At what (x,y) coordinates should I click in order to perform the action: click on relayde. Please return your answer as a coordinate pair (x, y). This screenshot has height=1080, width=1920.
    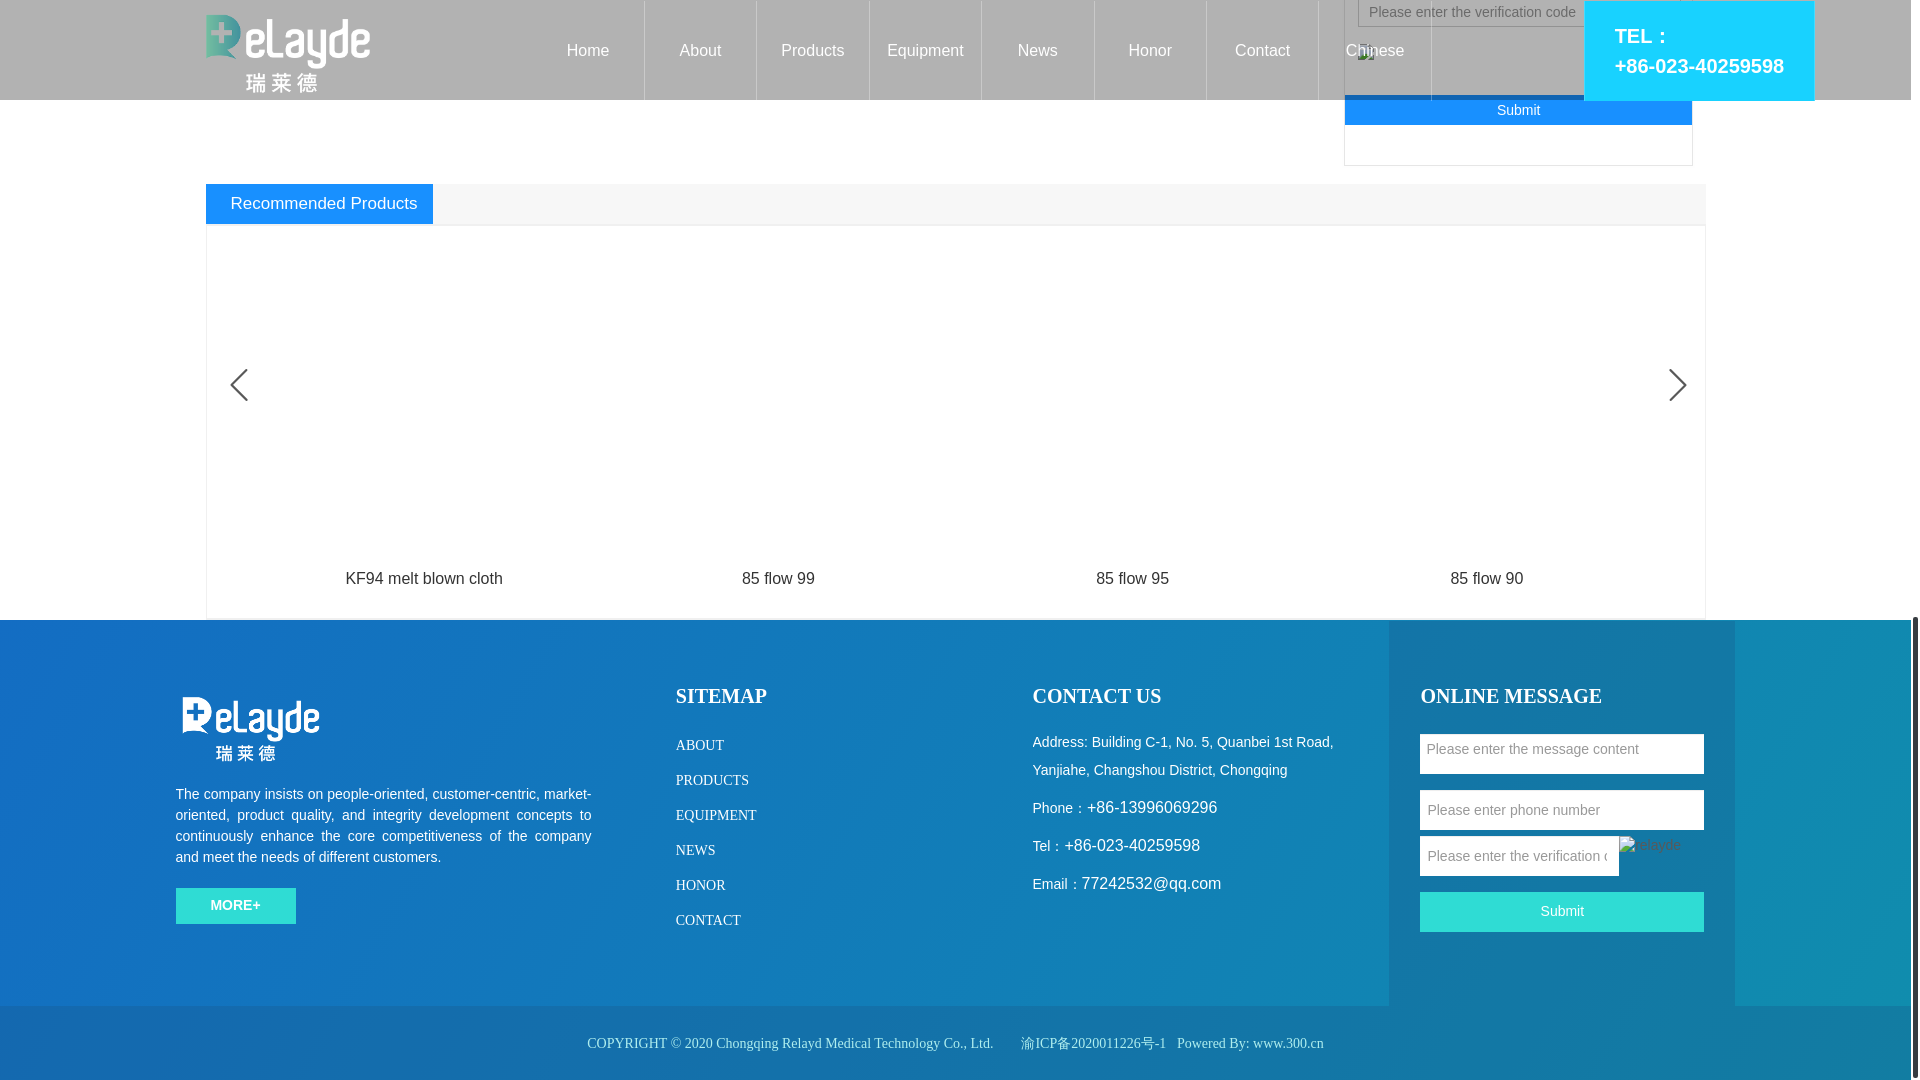
    Looking at the image, I should click on (778, 394).